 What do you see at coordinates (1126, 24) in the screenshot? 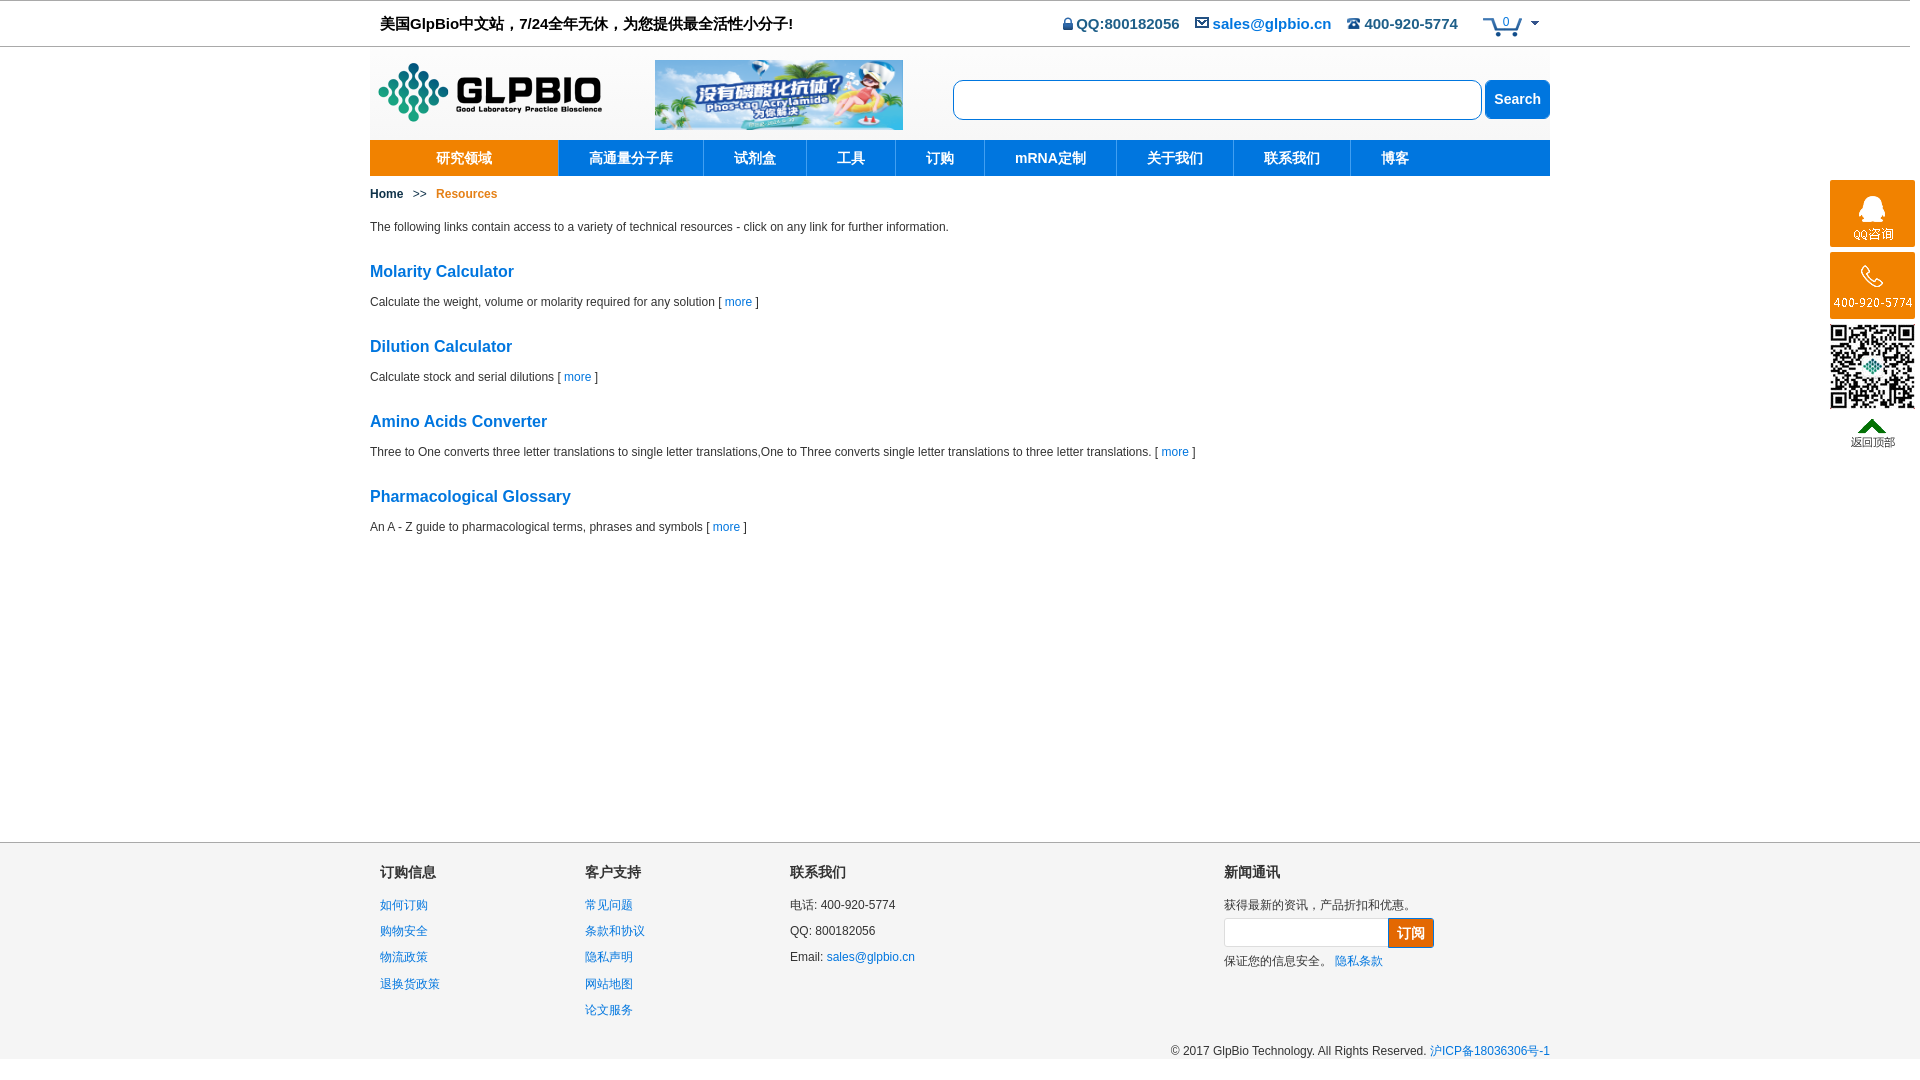
I see `QQ:800182056` at bounding box center [1126, 24].